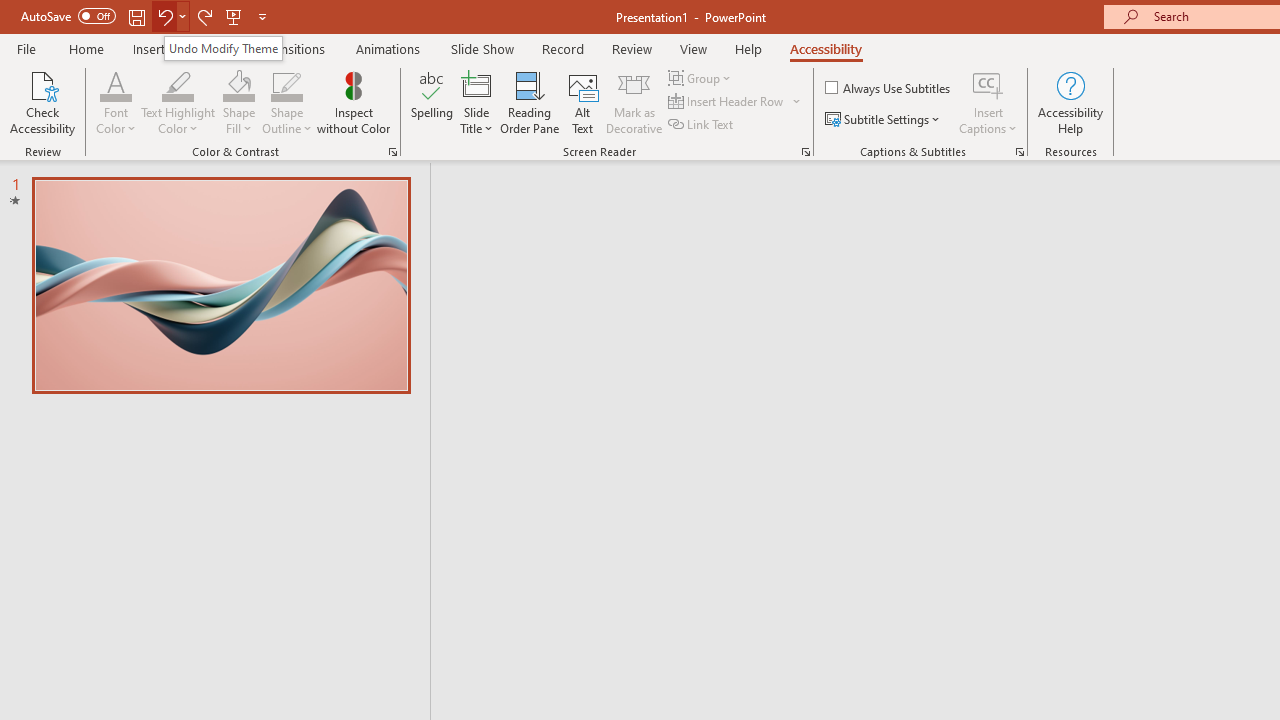 The image size is (1280, 720). Describe the element at coordinates (222, 48) in the screenshot. I see `Undo Modify Theme` at that location.